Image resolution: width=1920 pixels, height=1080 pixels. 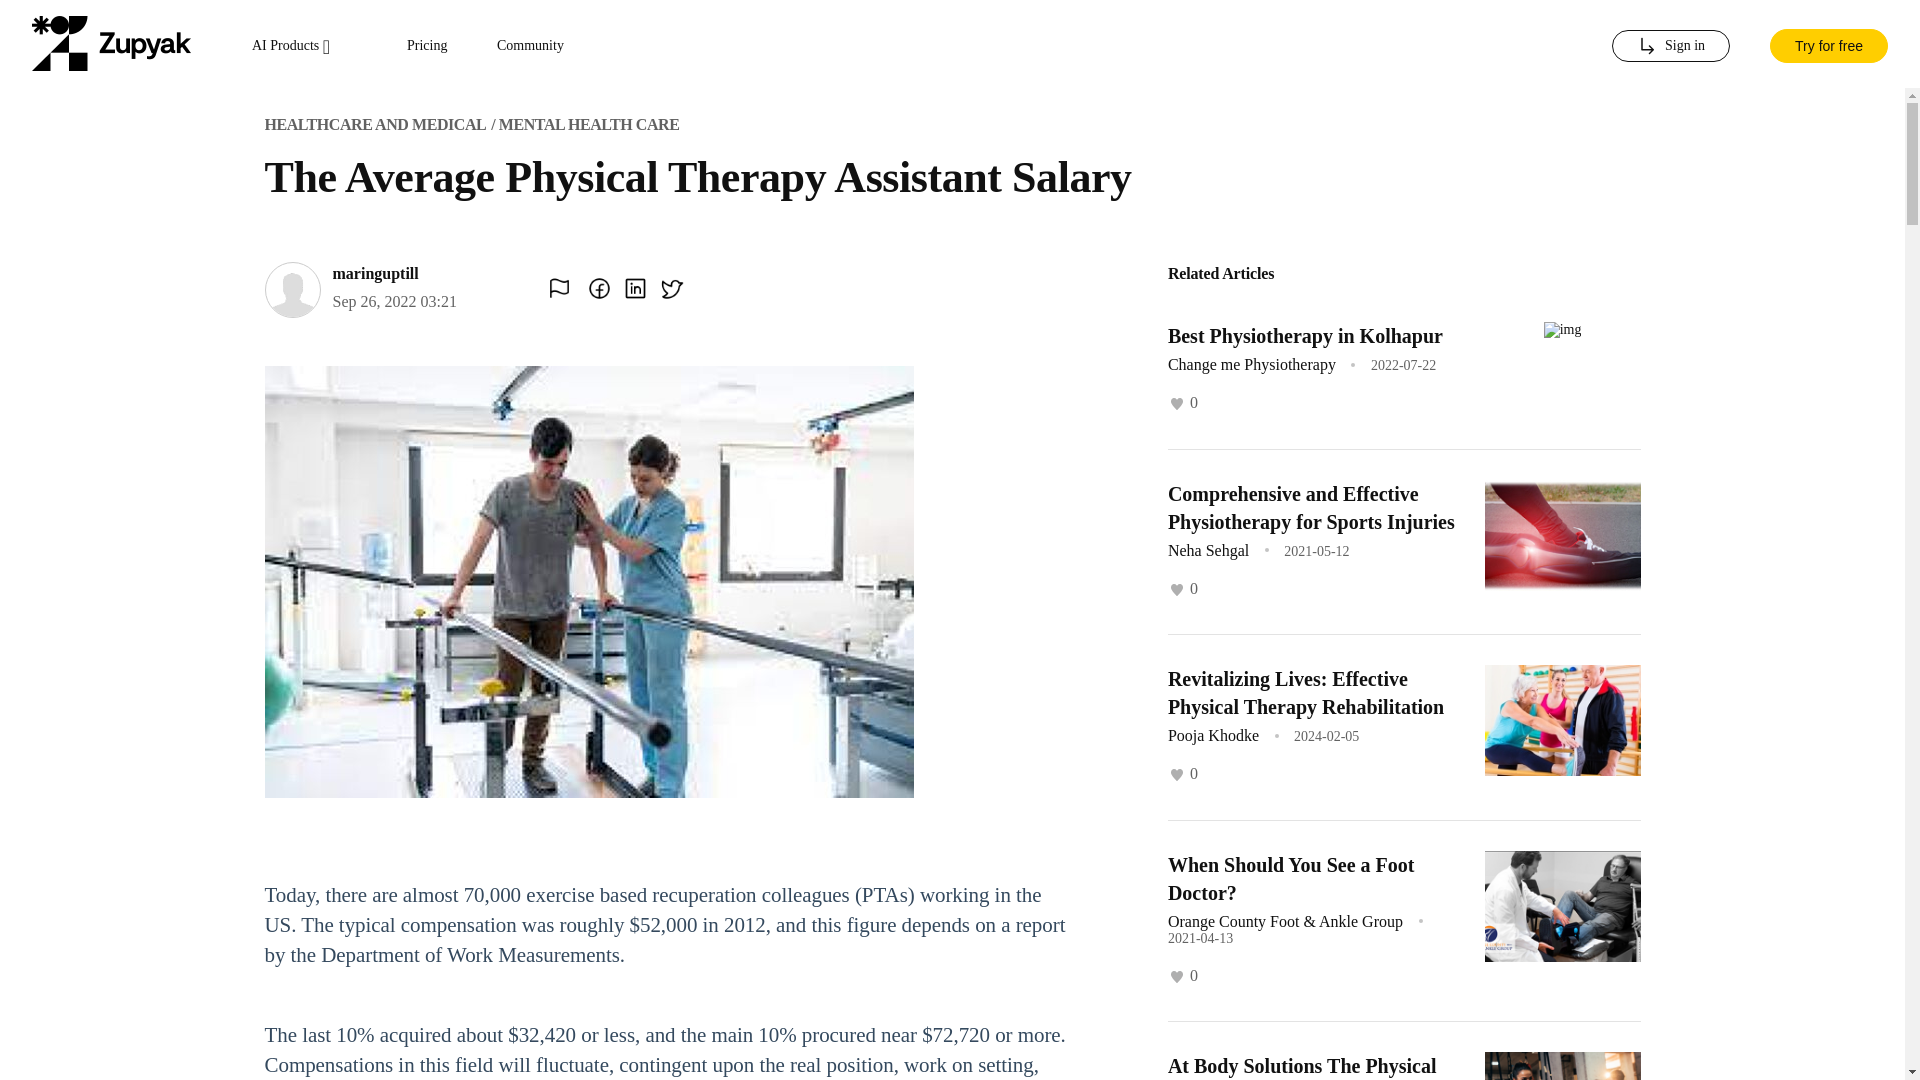 What do you see at coordinates (374, 124) in the screenshot?
I see `HEALTHCARE AND MEDICAL` at bounding box center [374, 124].